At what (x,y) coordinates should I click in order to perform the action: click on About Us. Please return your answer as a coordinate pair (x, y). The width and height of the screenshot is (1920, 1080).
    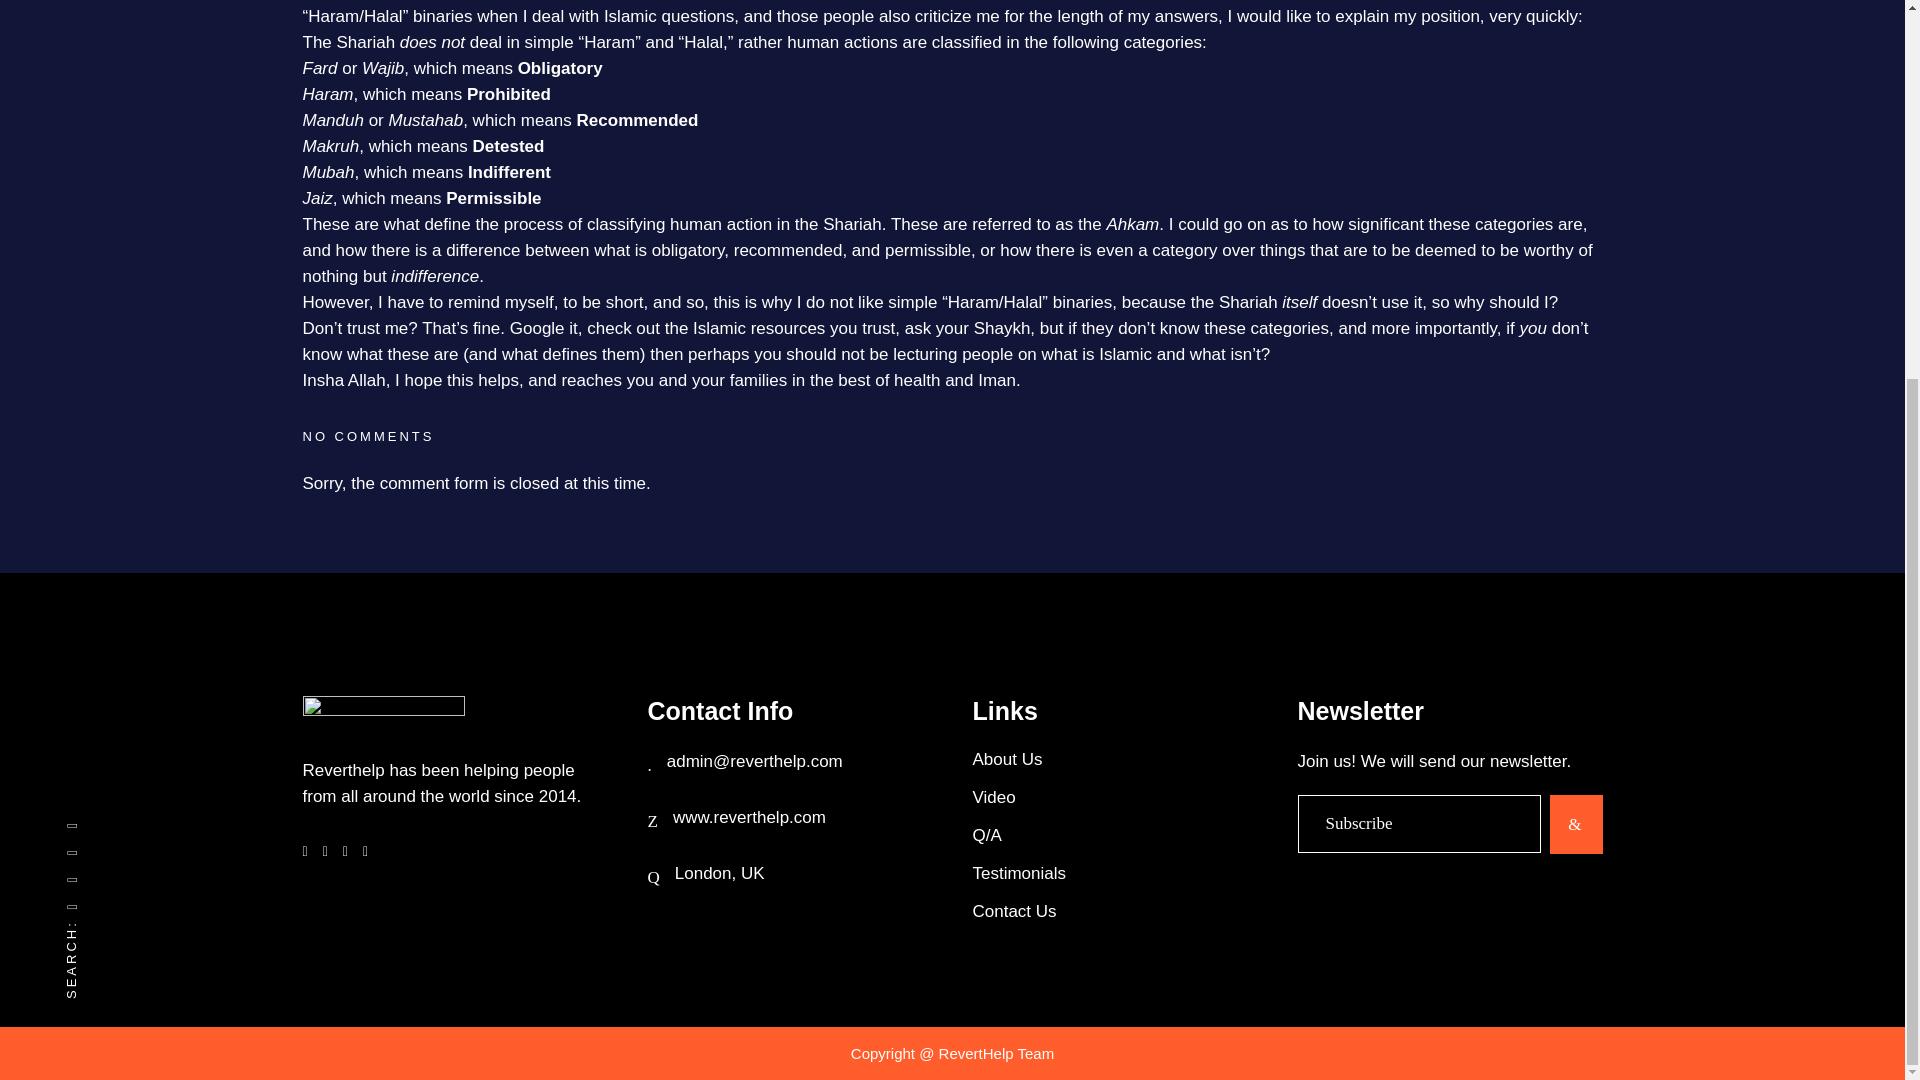
    Looking at the image, I should click on (1121, 760).